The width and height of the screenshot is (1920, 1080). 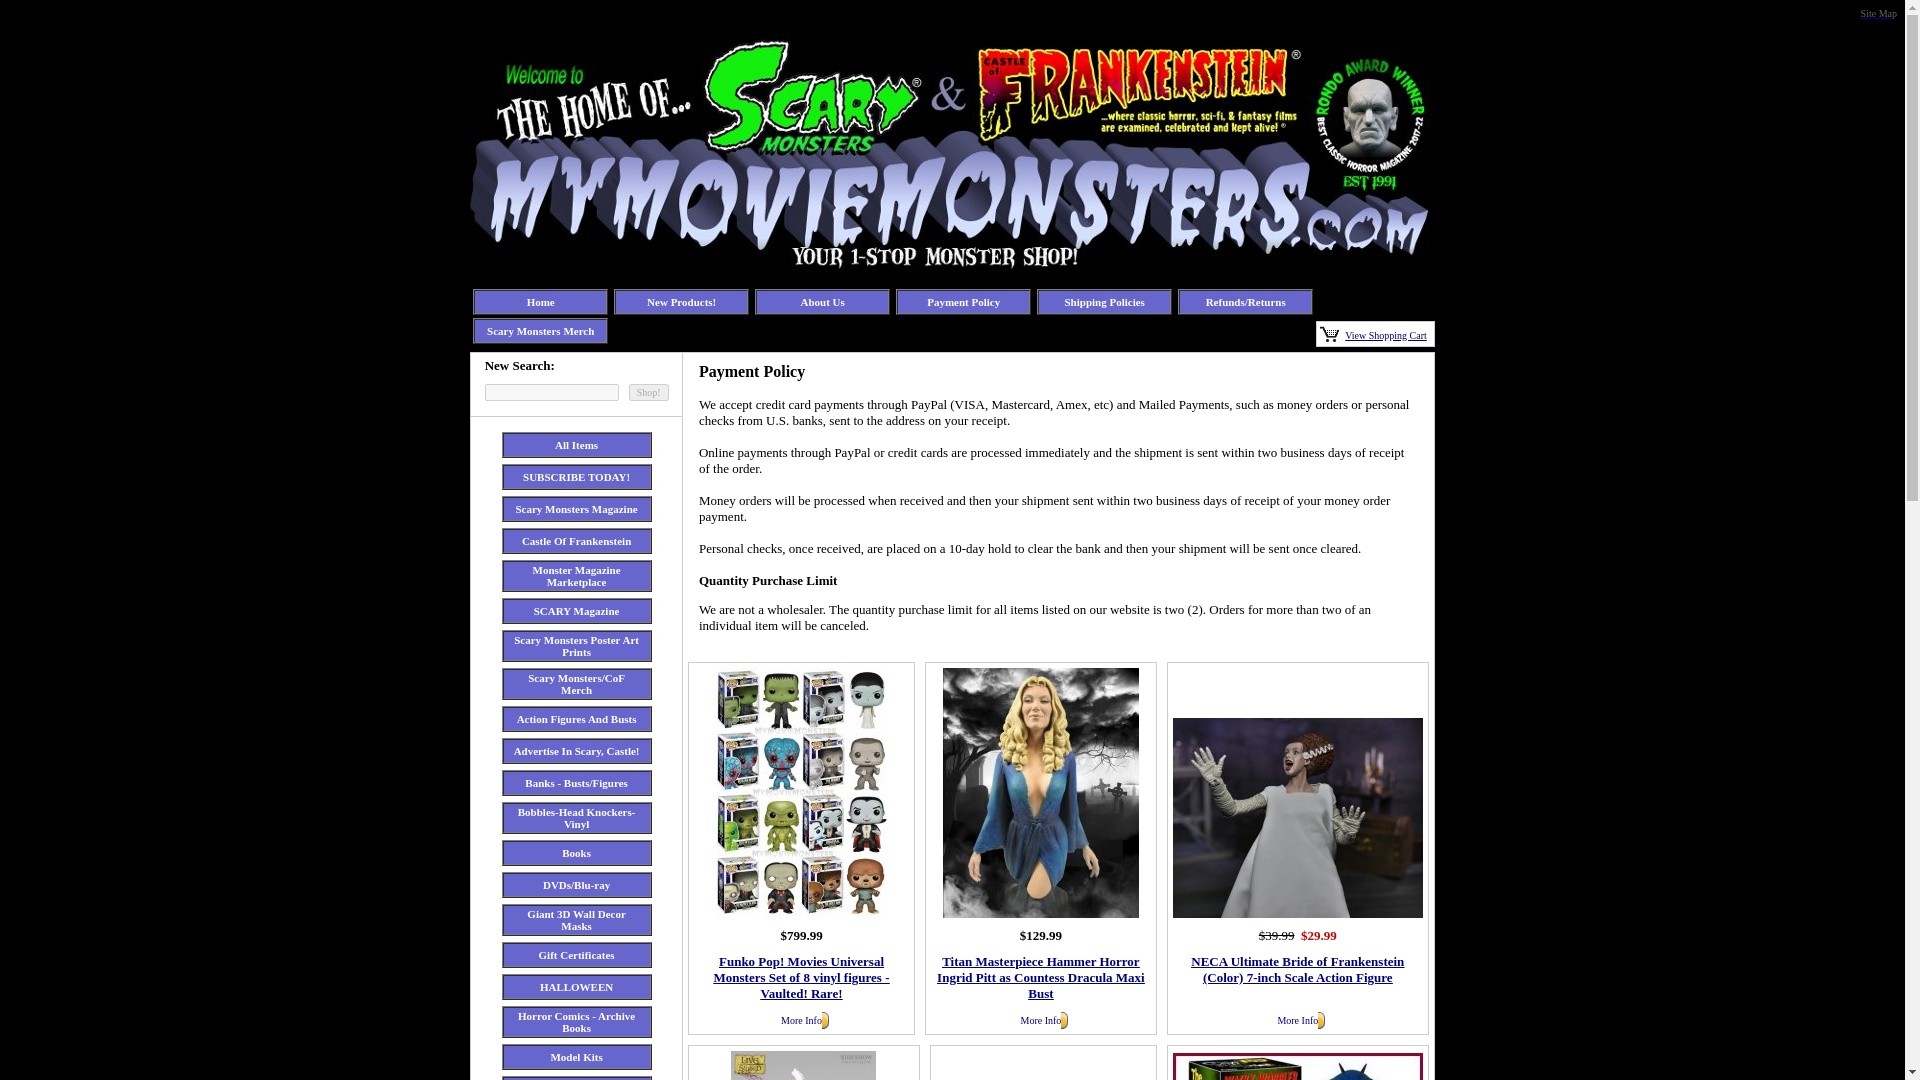 I want to click on SUBSCRIBE TODAY!, so click(x=576, y=476).